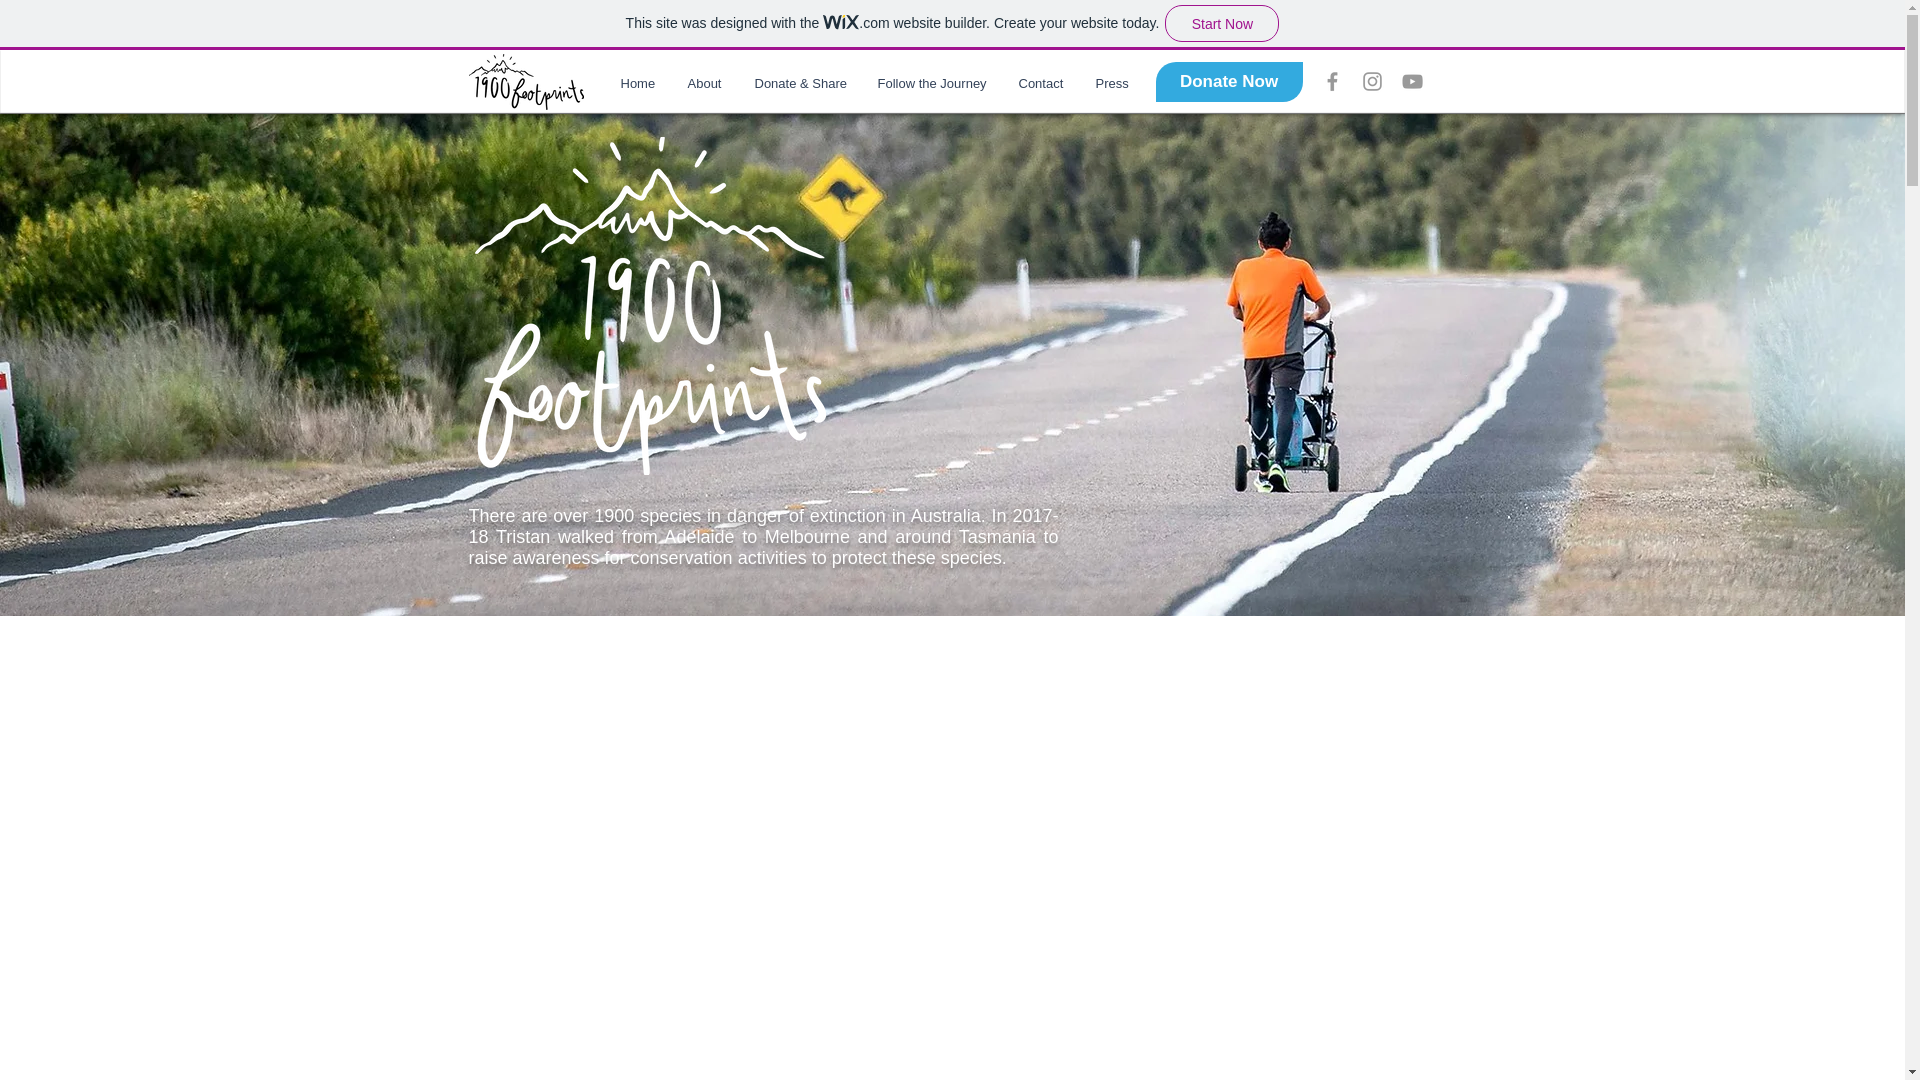 This screenshot has height=1080, width=1920. I want to click on Donate Now, so click(1229, 81).